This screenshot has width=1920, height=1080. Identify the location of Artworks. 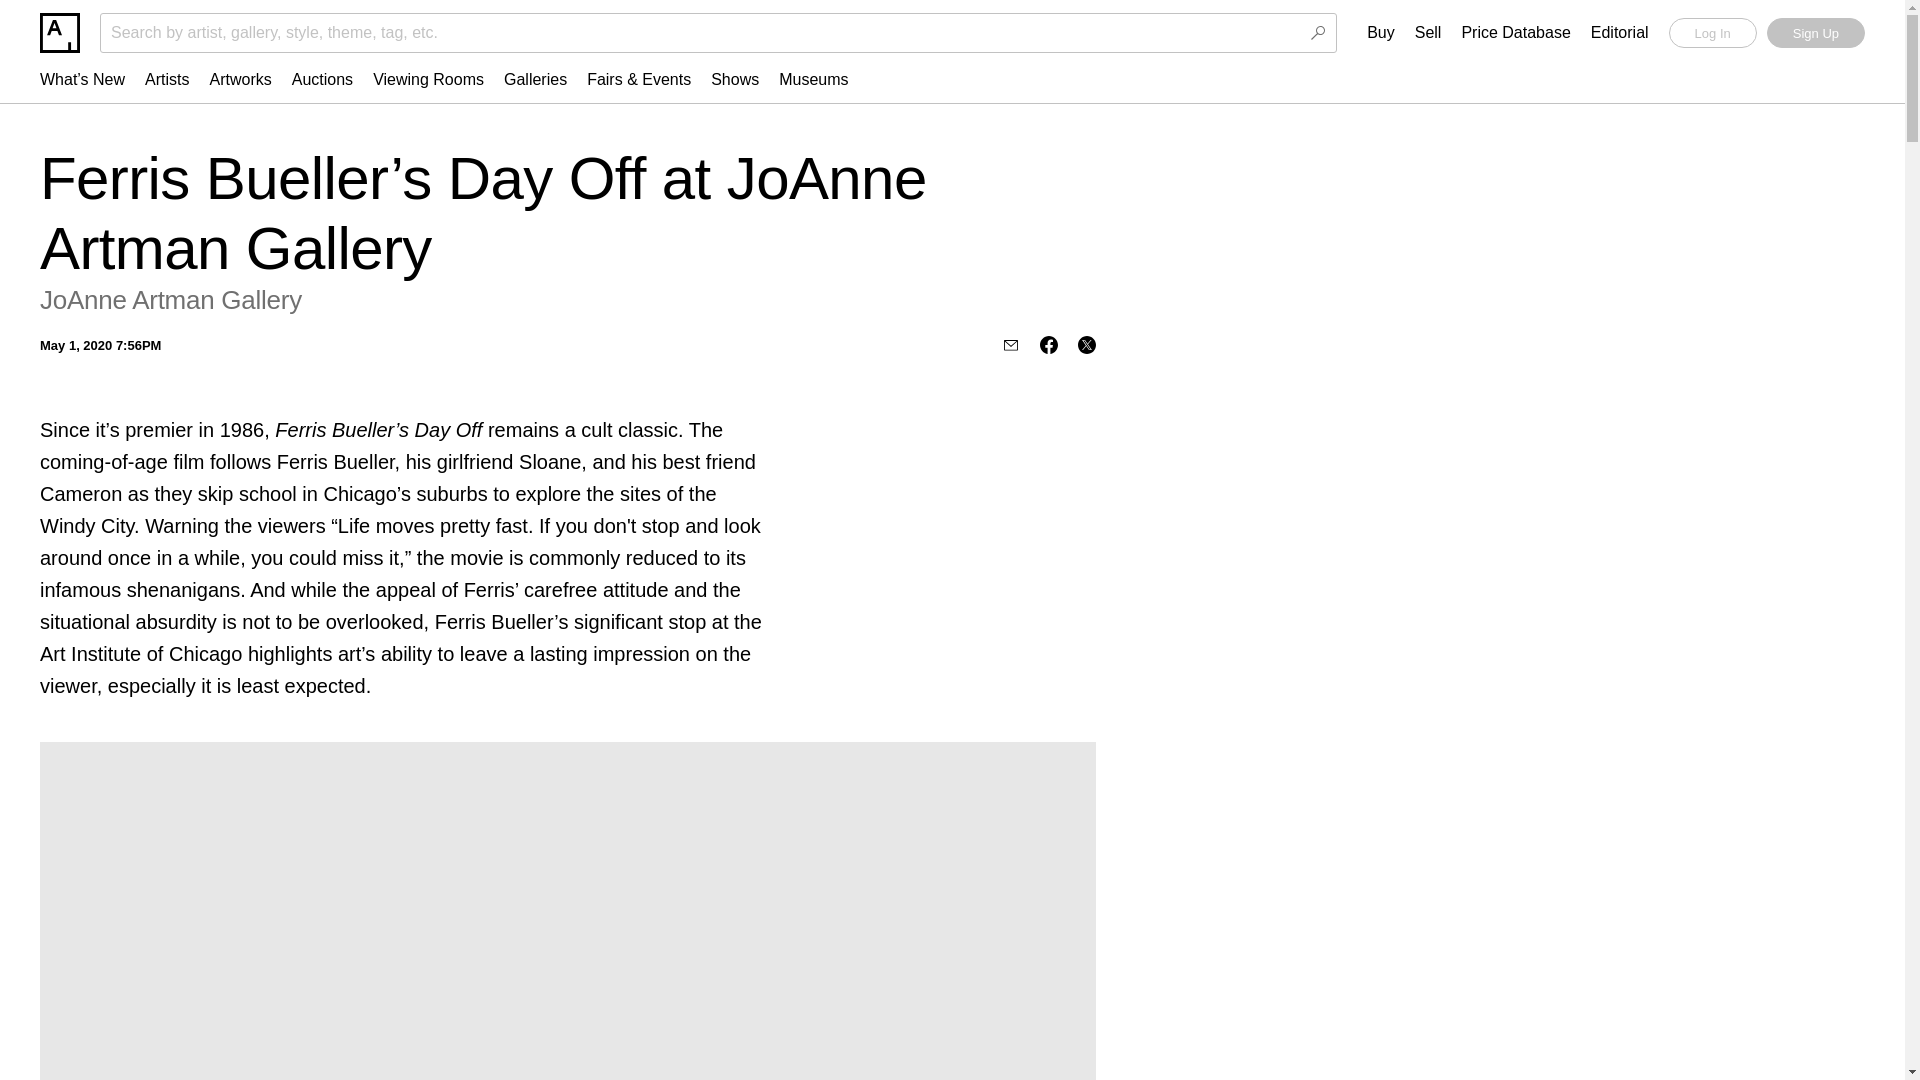
(240, 79).